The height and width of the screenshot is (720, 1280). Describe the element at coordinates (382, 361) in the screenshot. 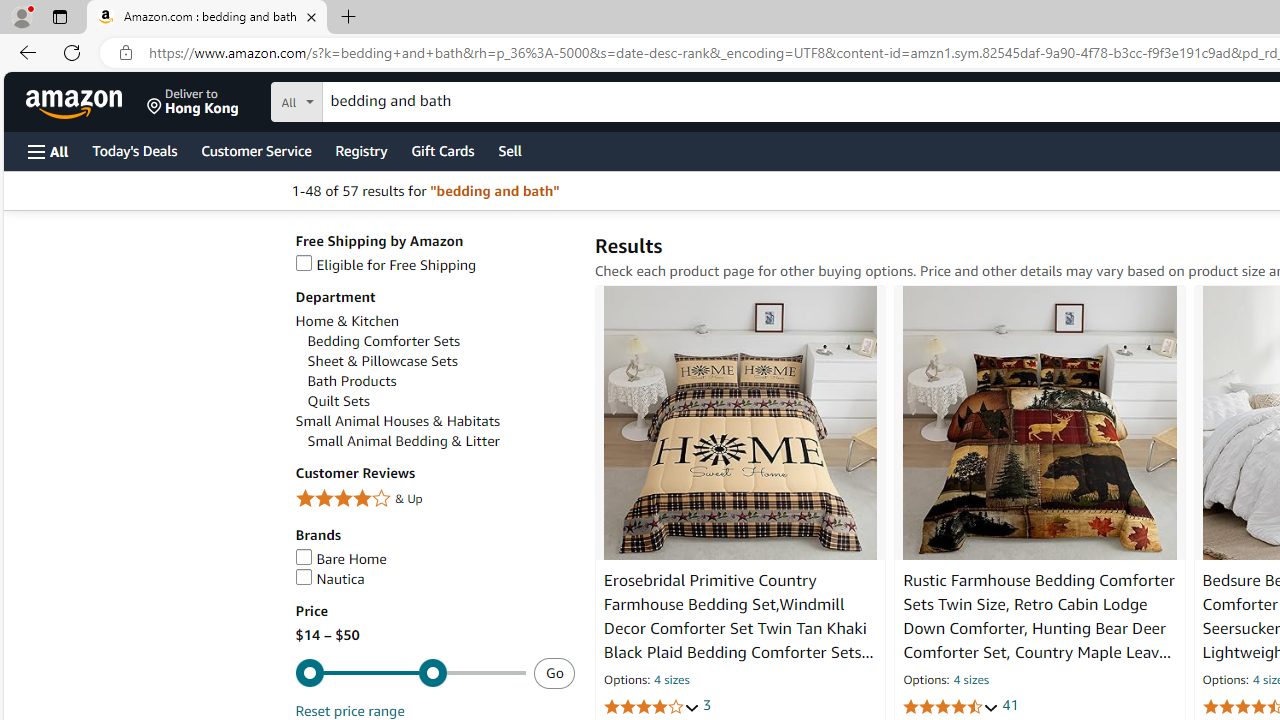

I see `Sheet & Pillowcase Sets` at that location.